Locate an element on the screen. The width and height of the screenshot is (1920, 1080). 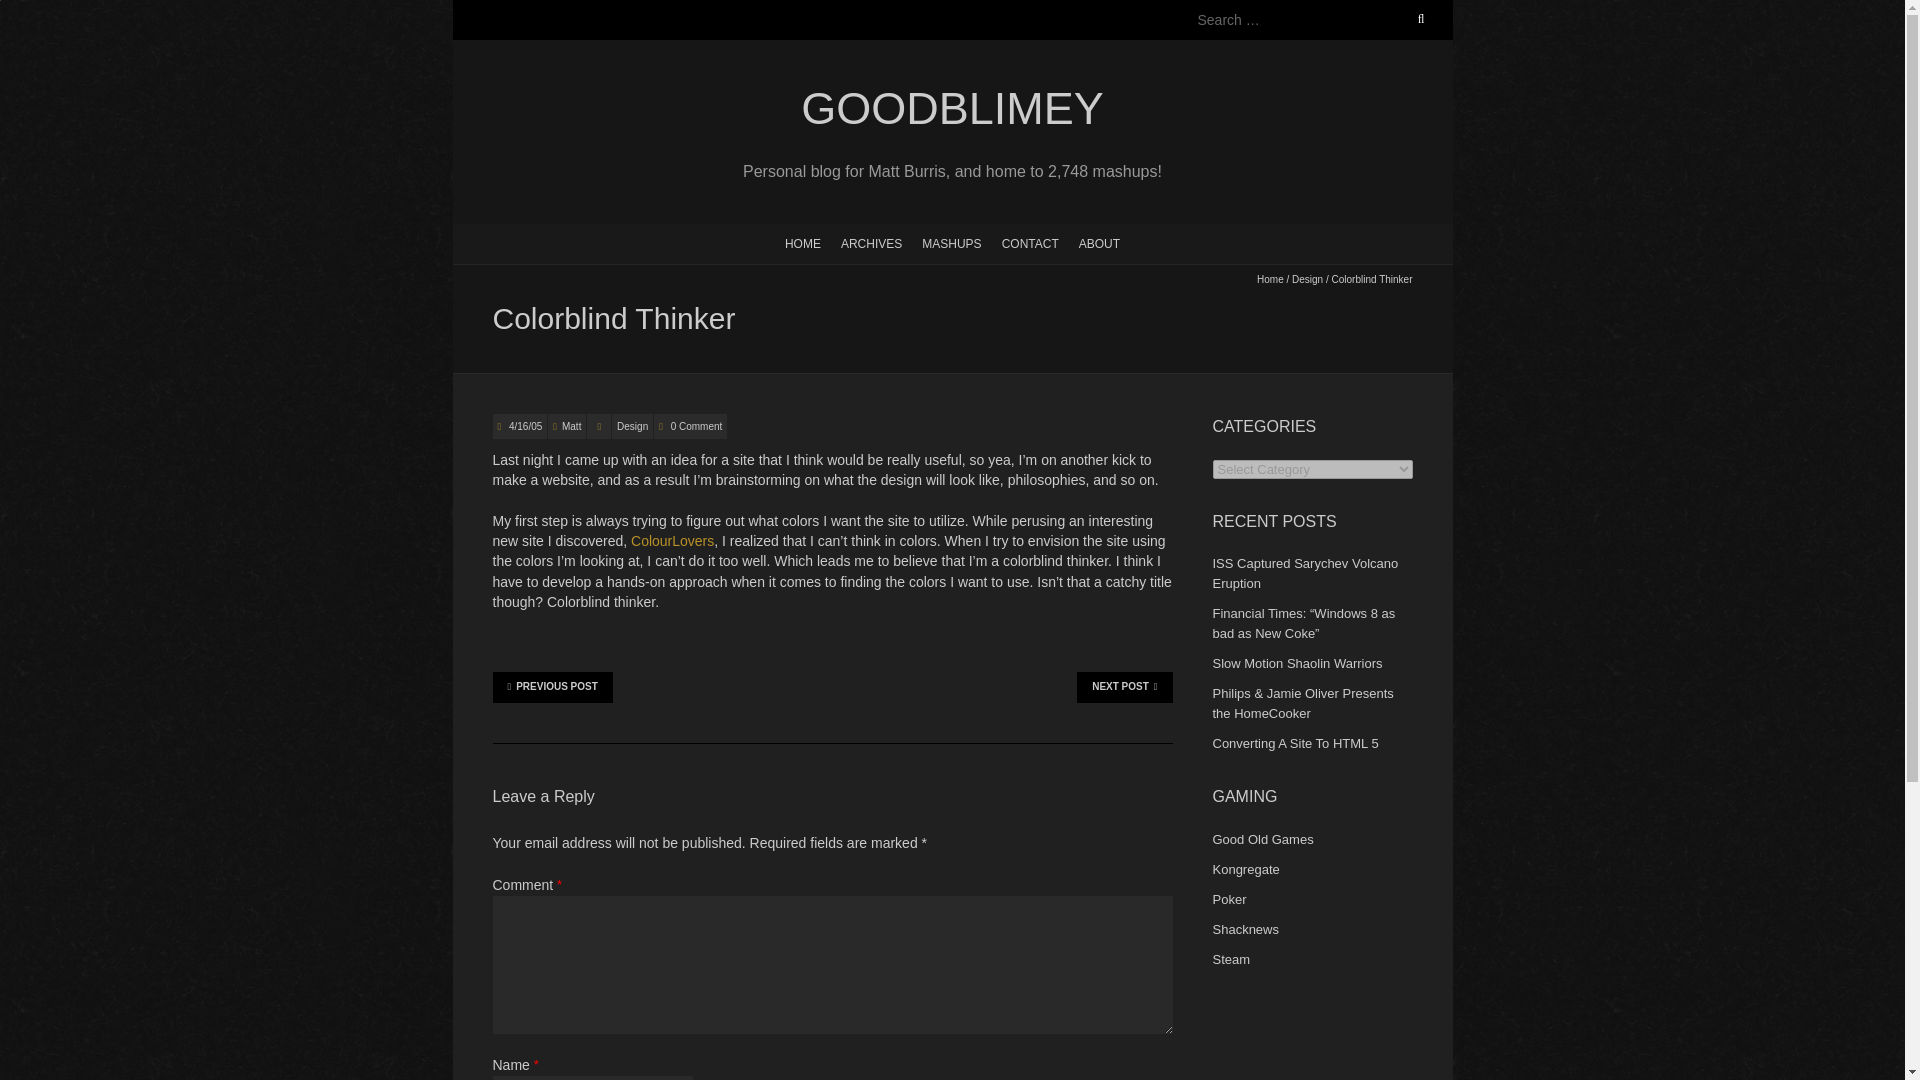
Steam is located at coordinates (1230, 958).